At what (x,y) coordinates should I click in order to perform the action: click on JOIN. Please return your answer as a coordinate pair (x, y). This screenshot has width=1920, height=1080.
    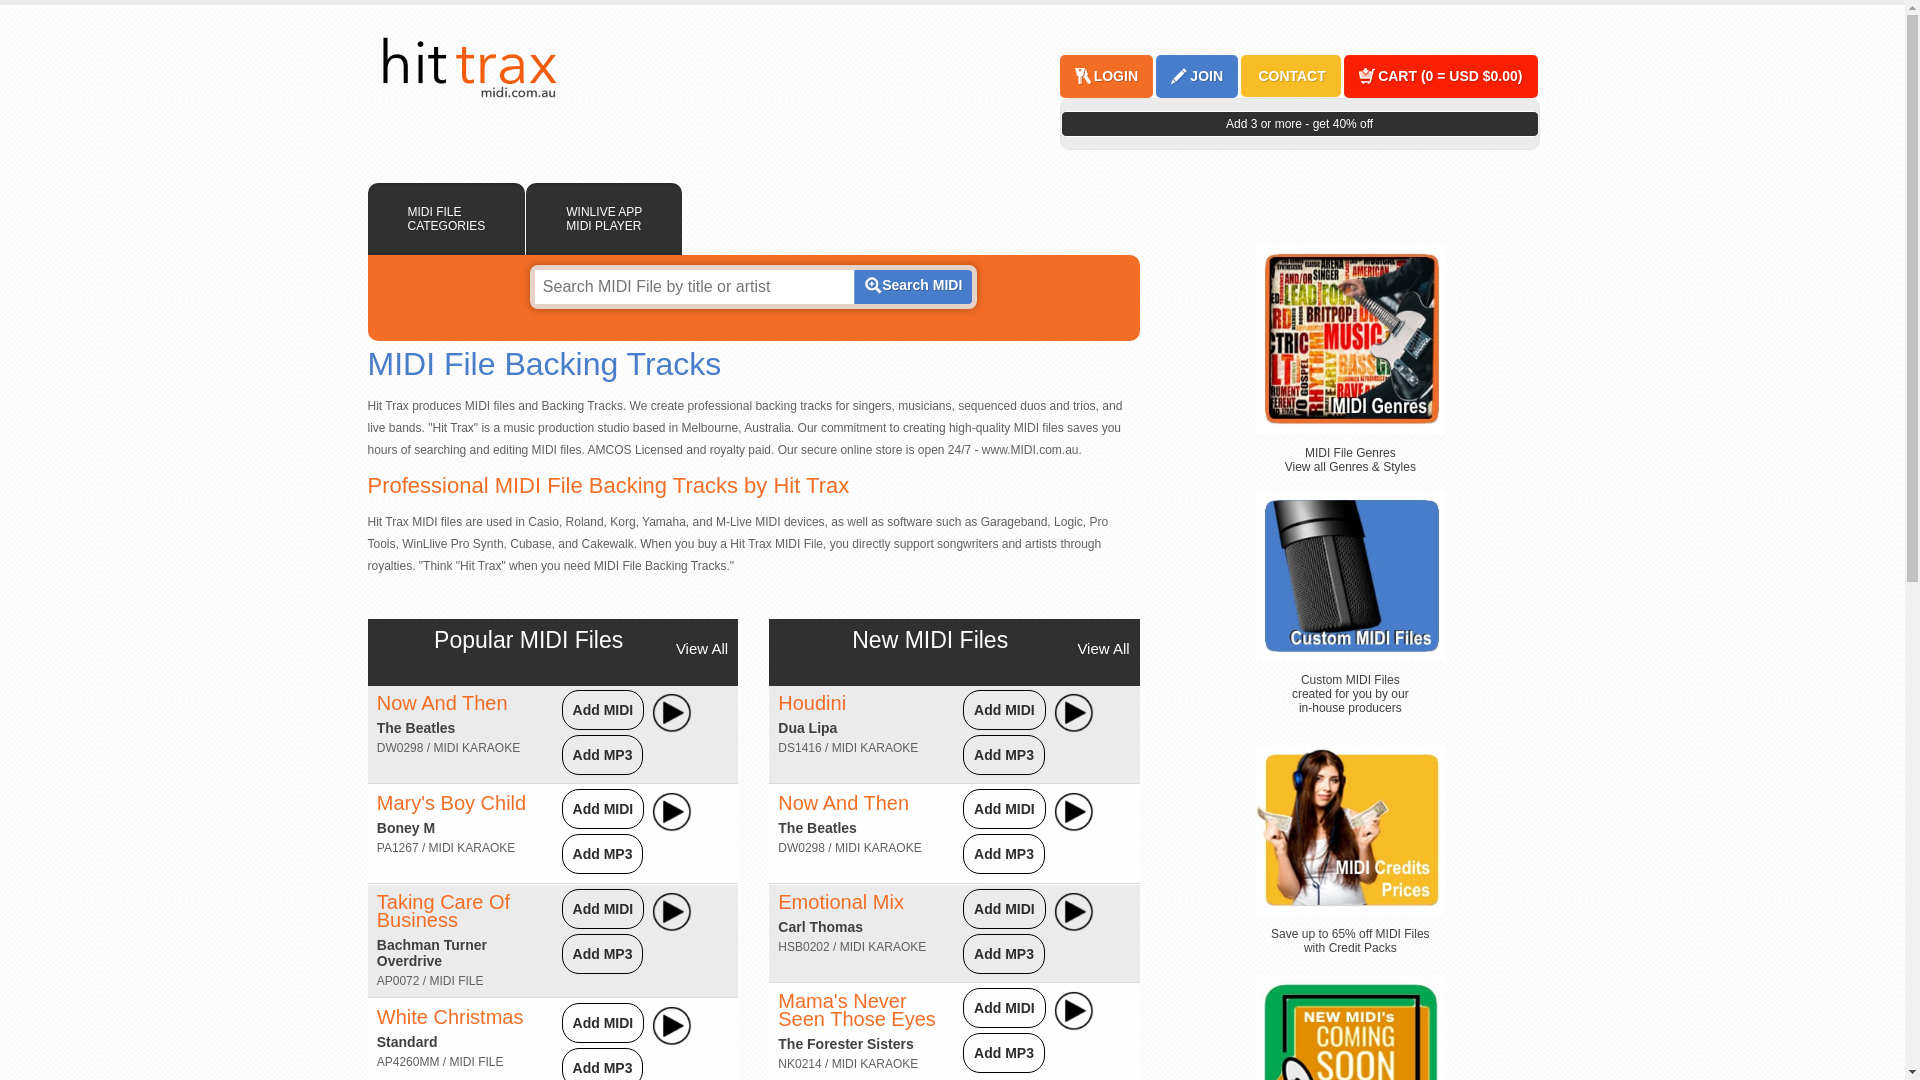
    Looking at the image, I should click on (1206, 76).